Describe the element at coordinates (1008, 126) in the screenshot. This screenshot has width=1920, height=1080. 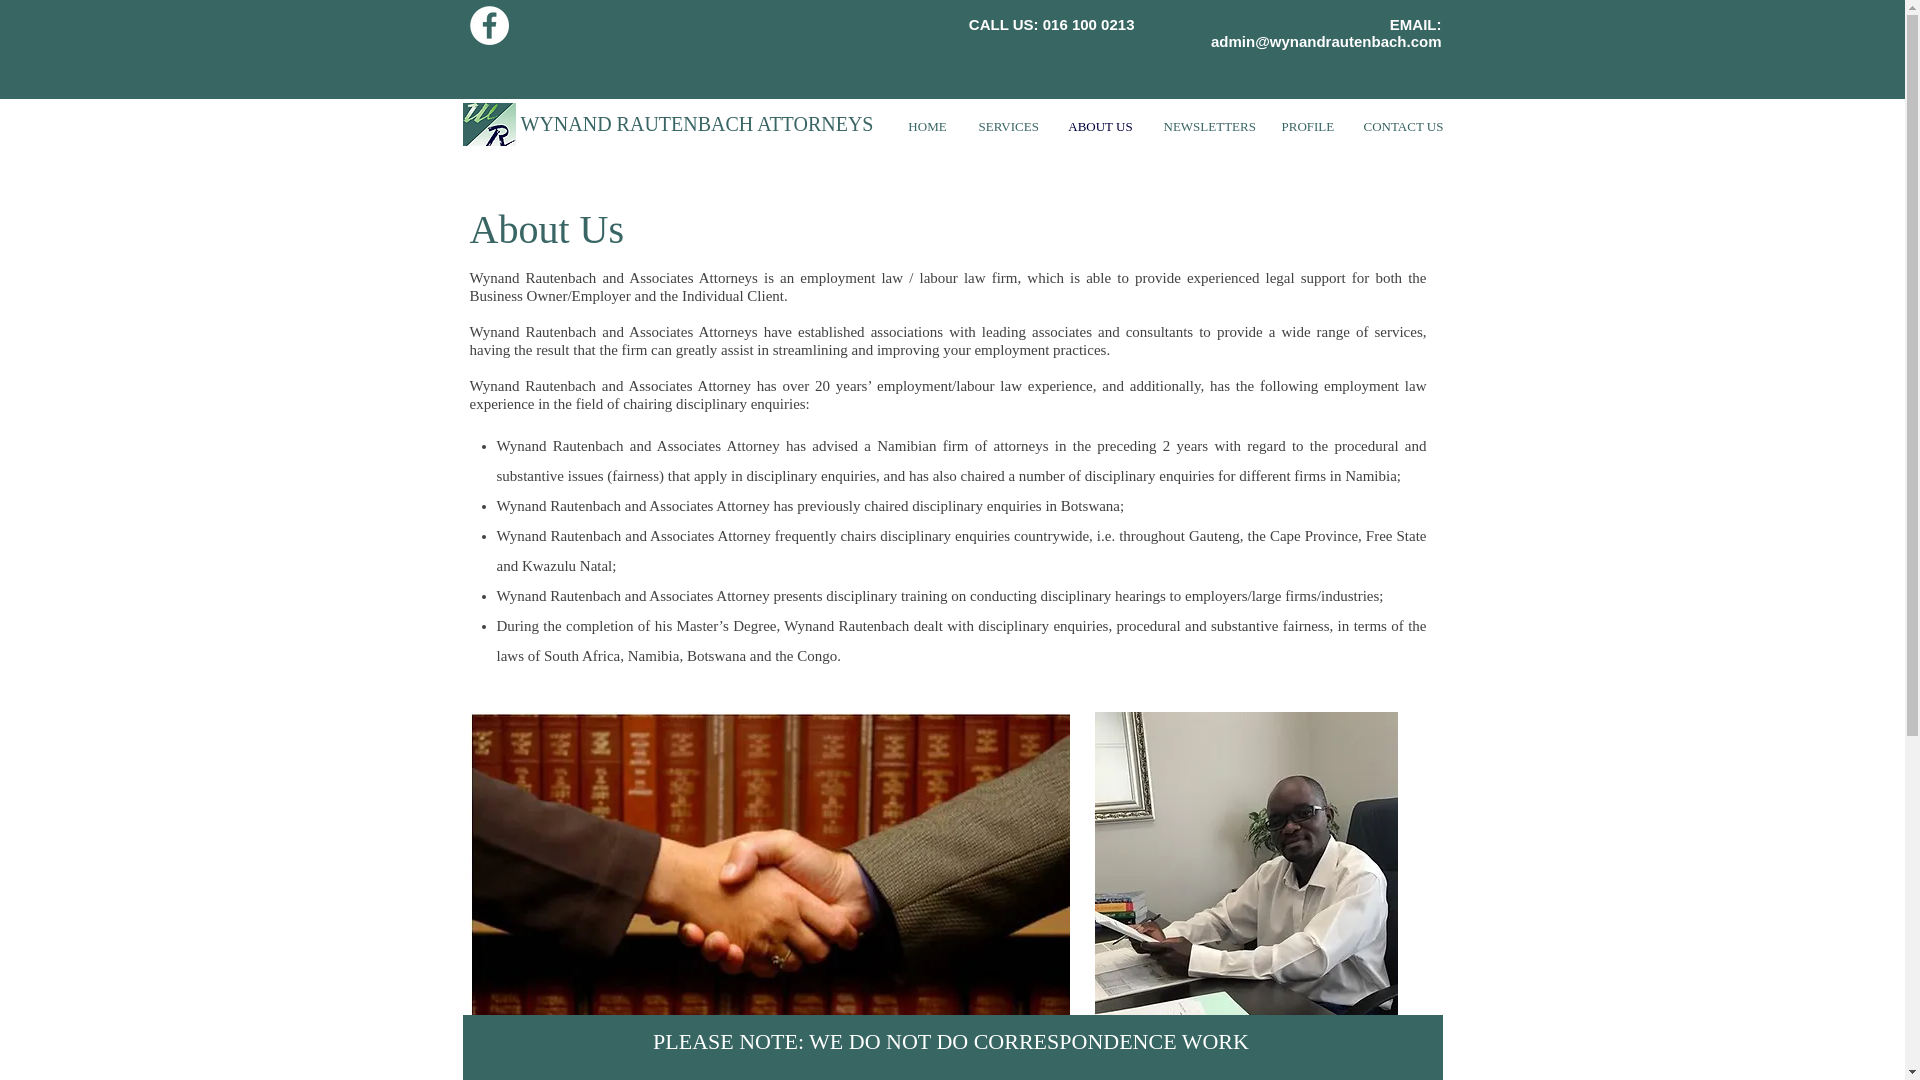
I see `SERVICES` at that location.